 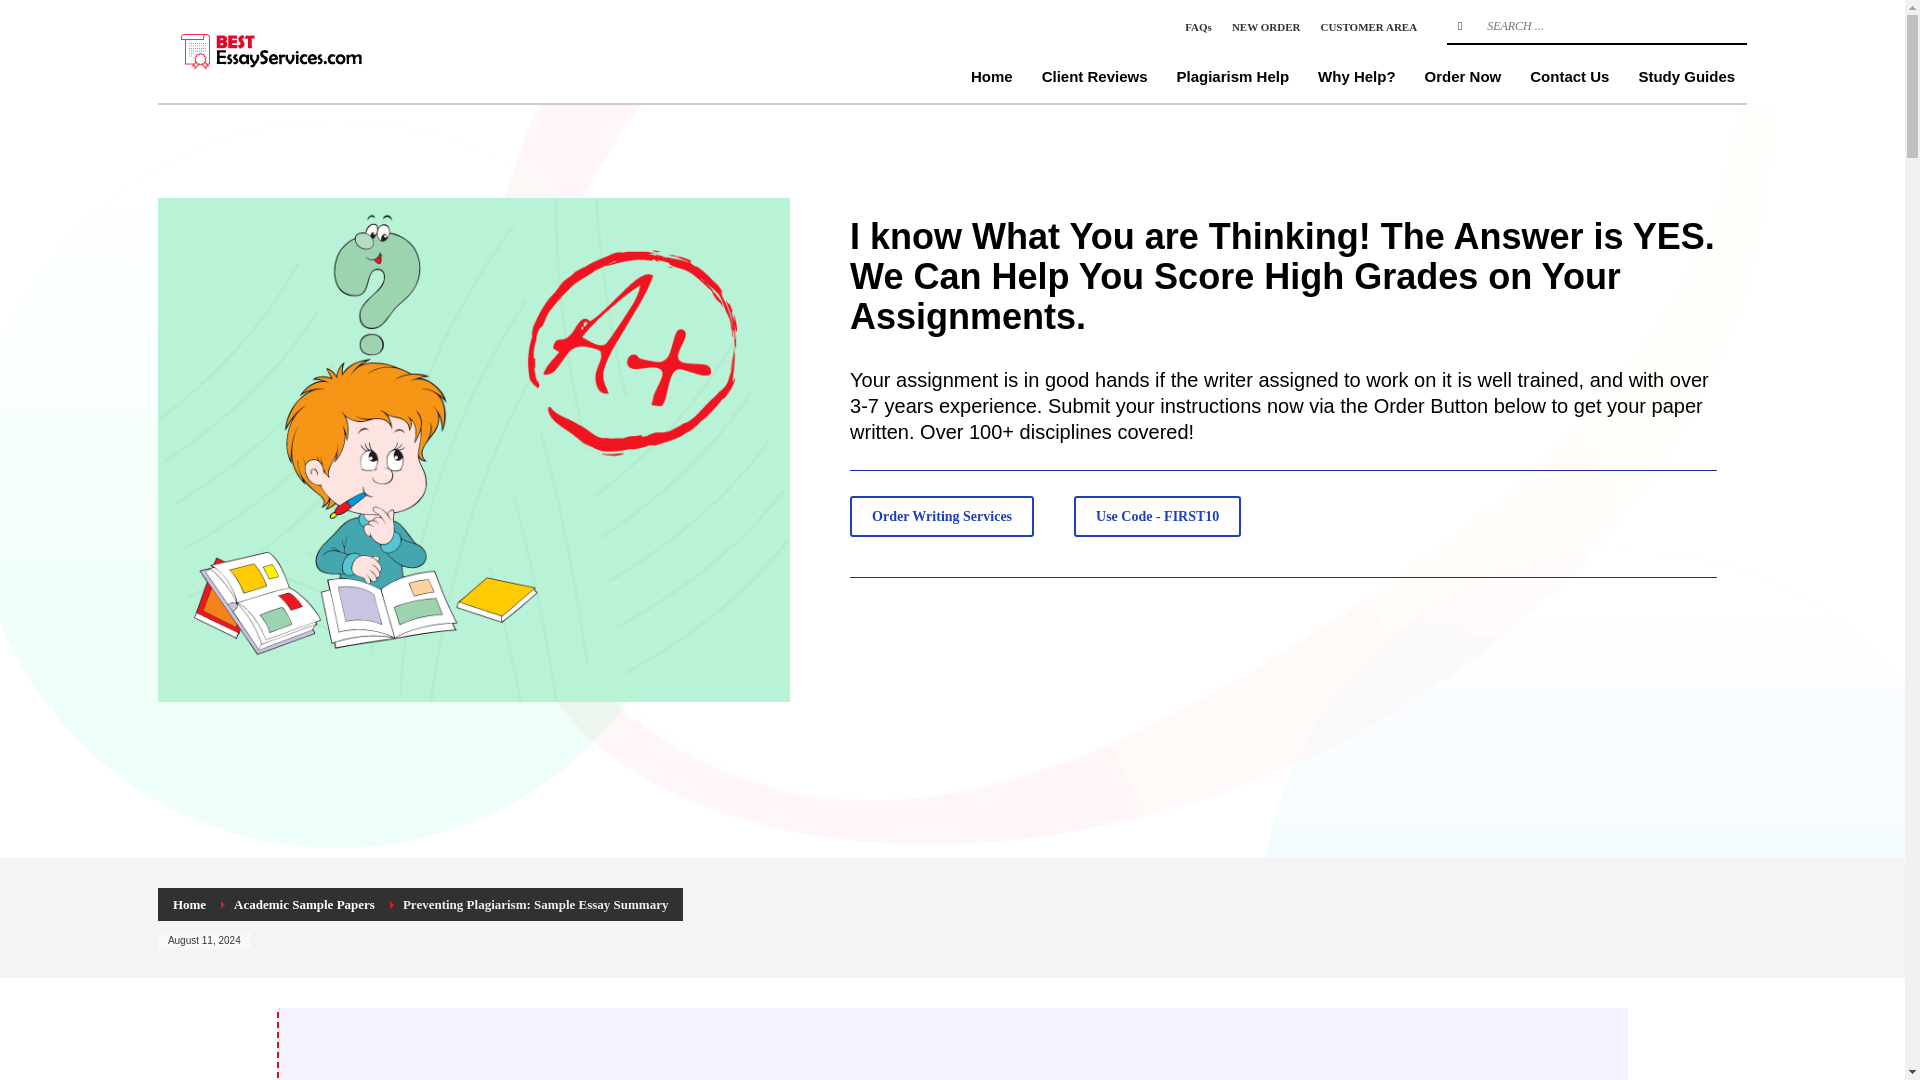 What do you see at coordinates (1368, 26) in the screenshot?
I see `CUSTOMER AREA` at bounding box center [1368, 26].